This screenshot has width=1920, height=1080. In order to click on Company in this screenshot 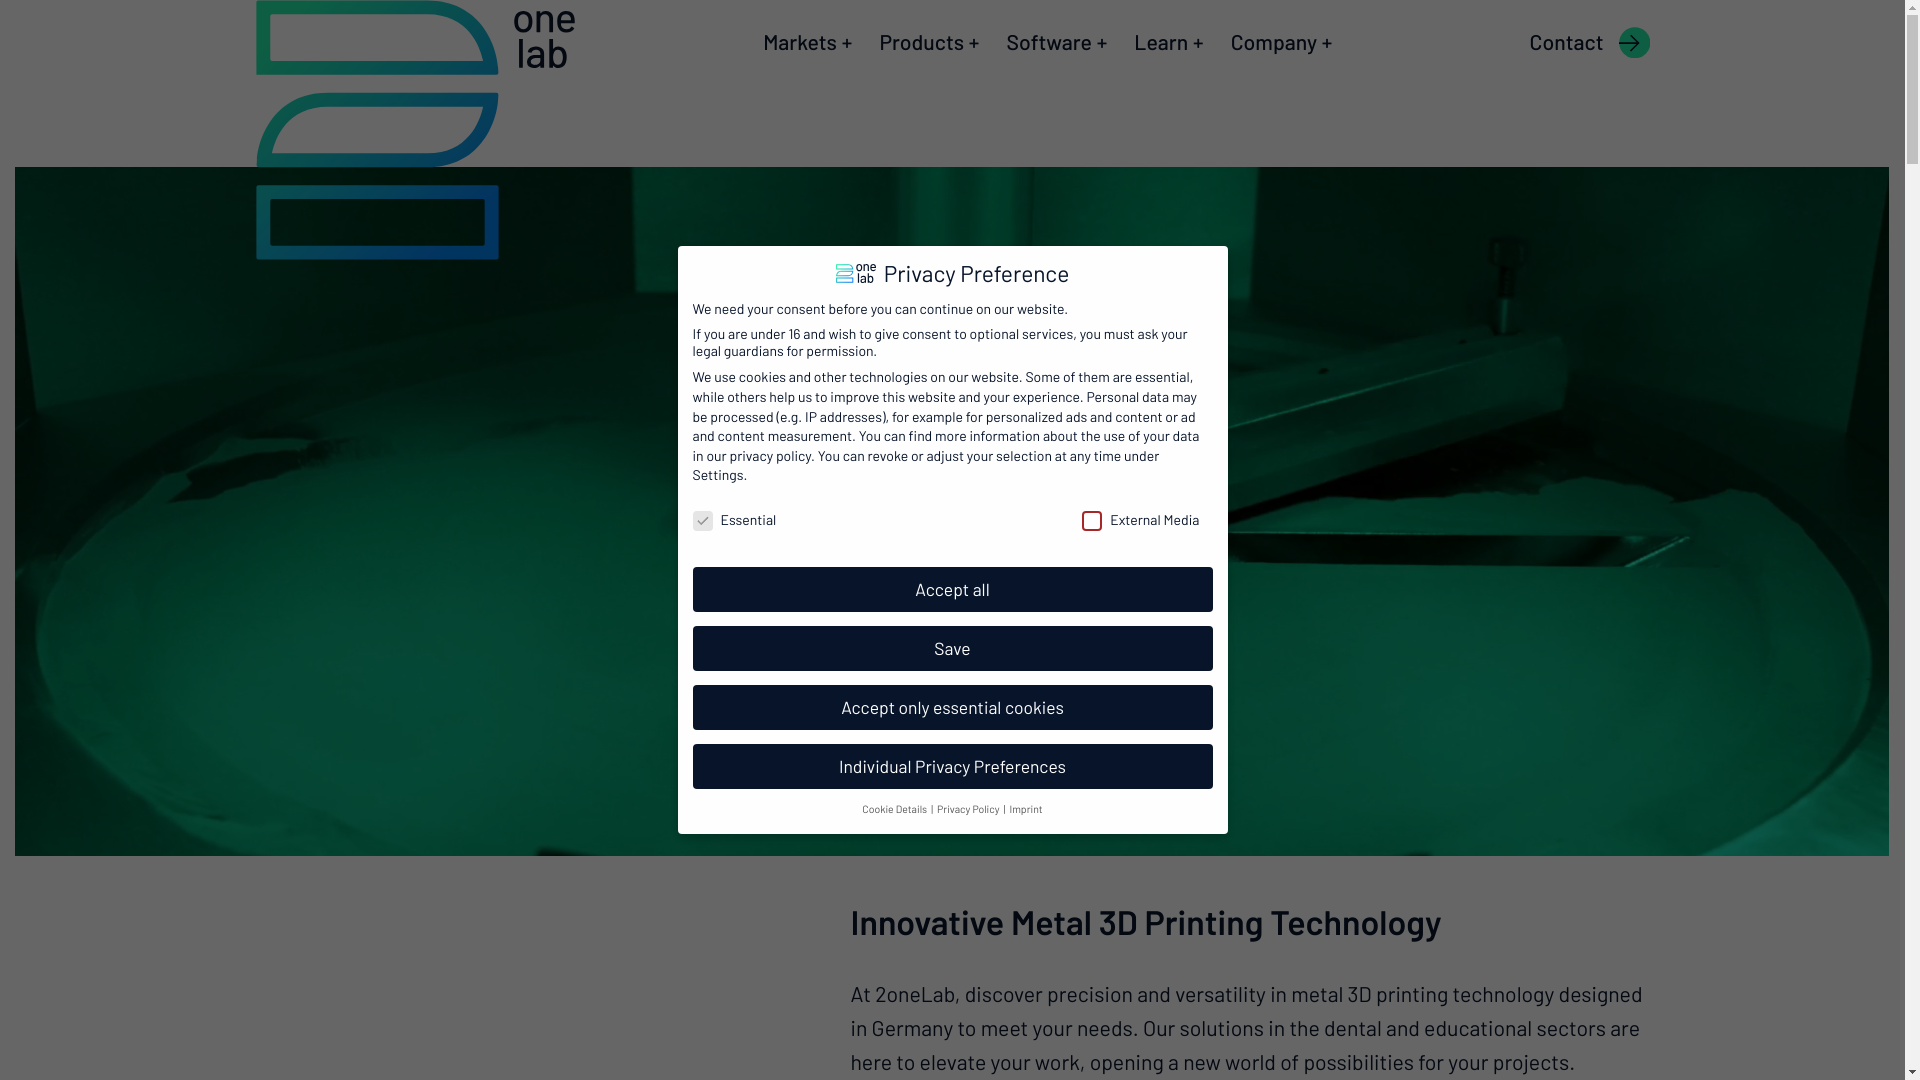, I will do `click(1274, 43)`.